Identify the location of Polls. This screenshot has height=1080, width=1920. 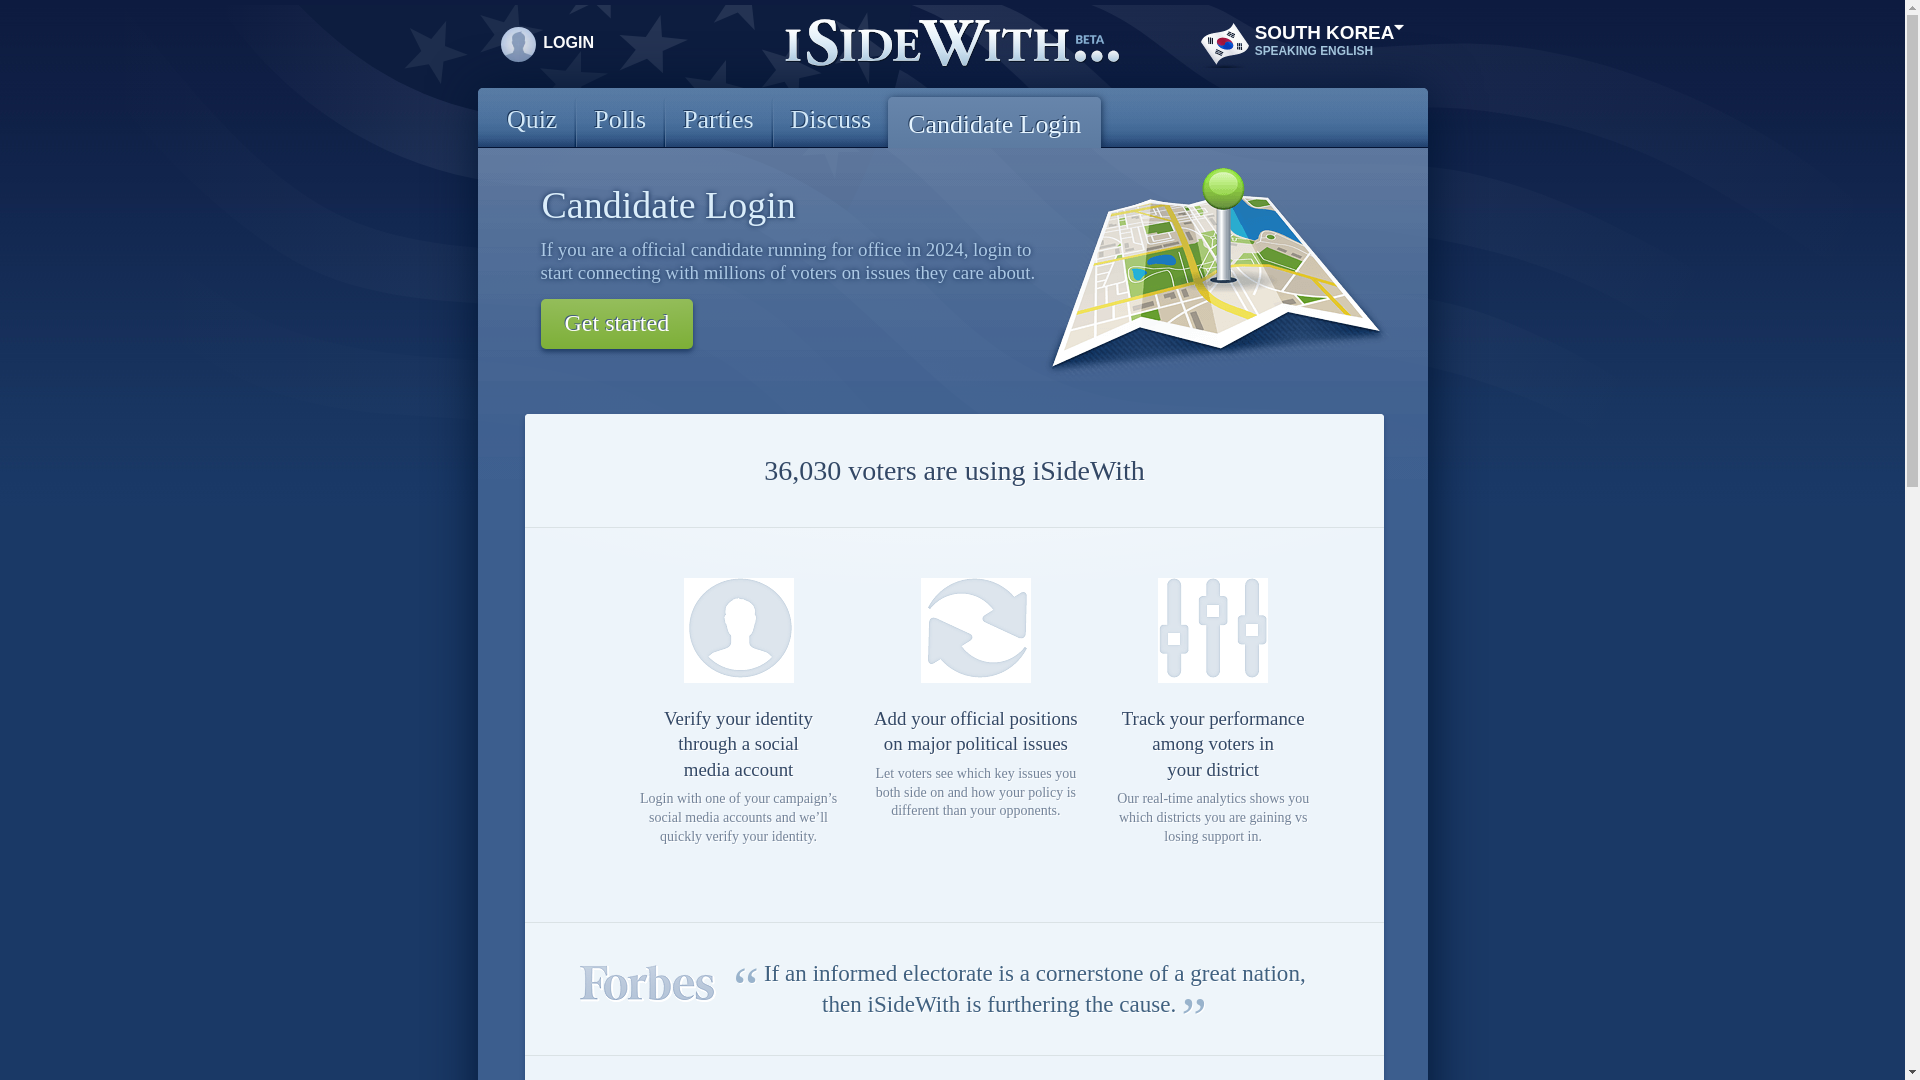
(620, 122).